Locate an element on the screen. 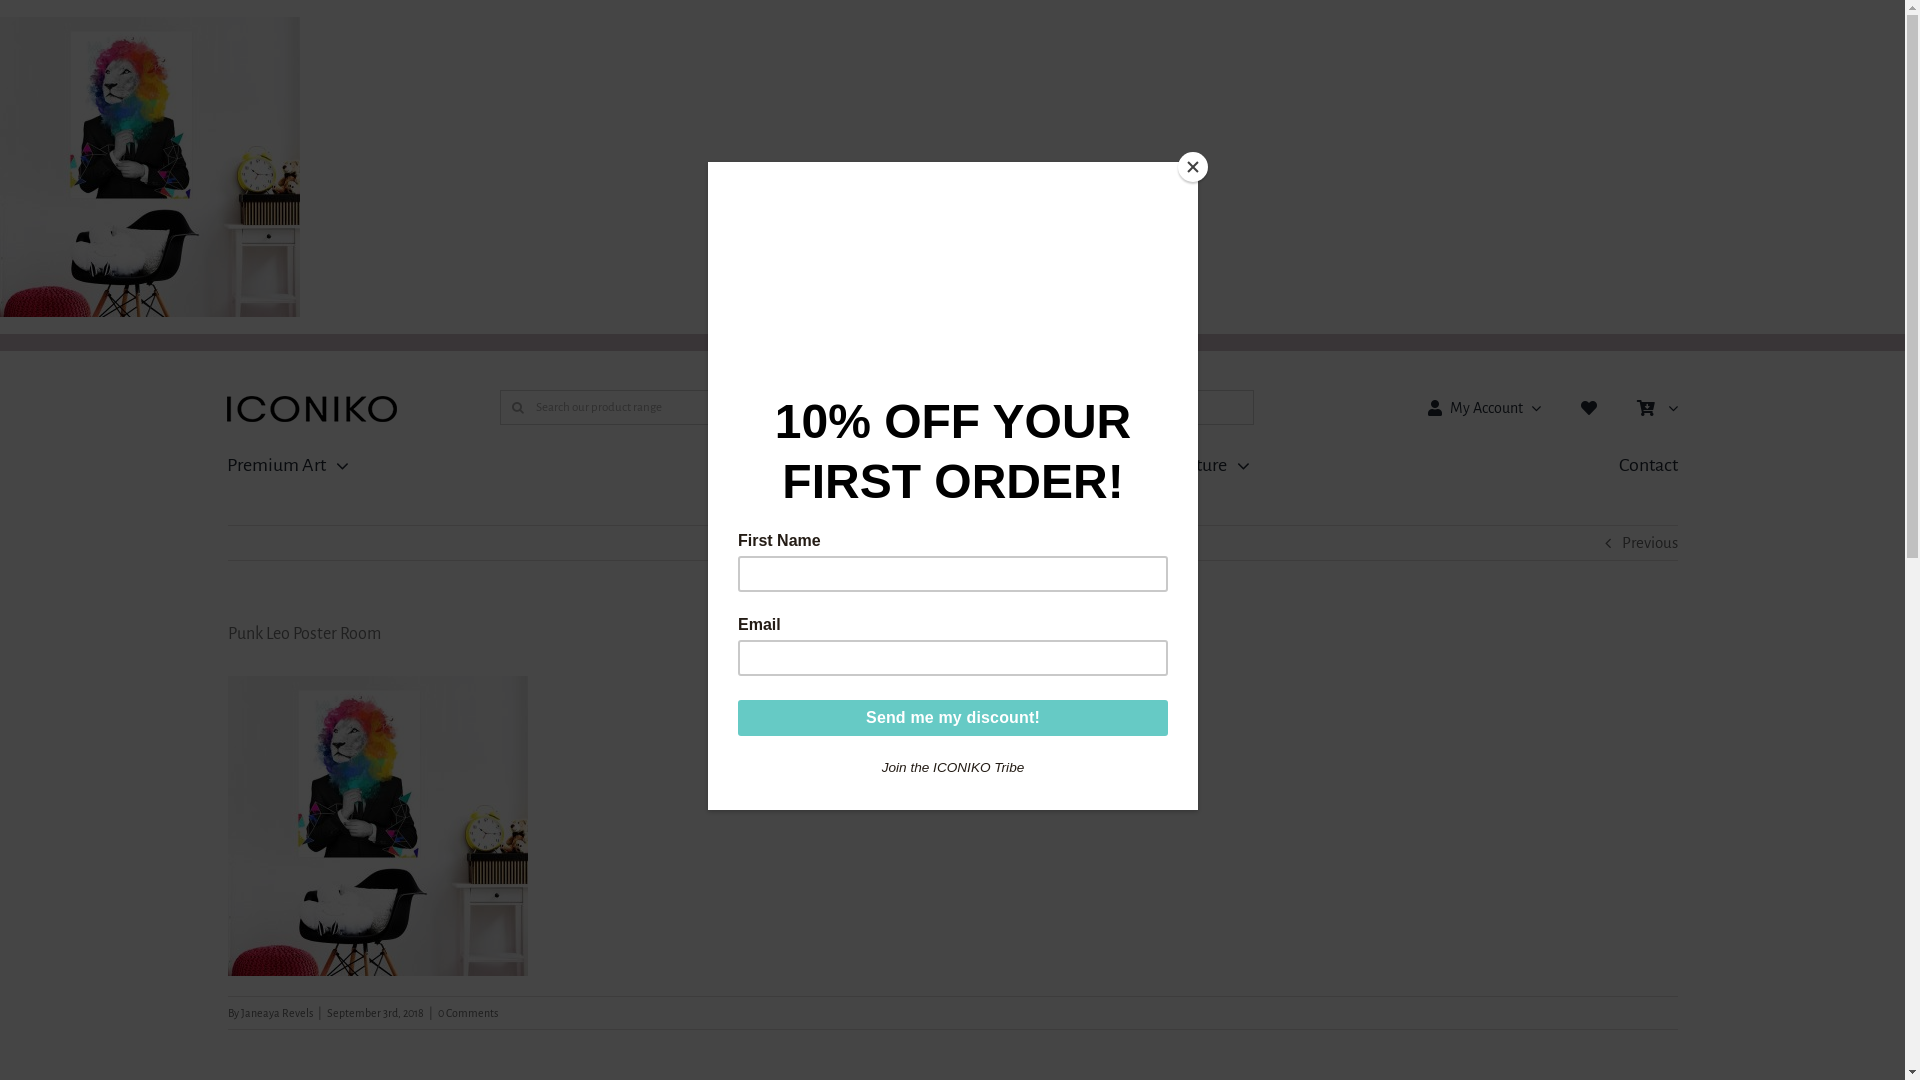 The width and height of the screenshot is (1920, 1080). My Account is located at coordinates (1480, 408).